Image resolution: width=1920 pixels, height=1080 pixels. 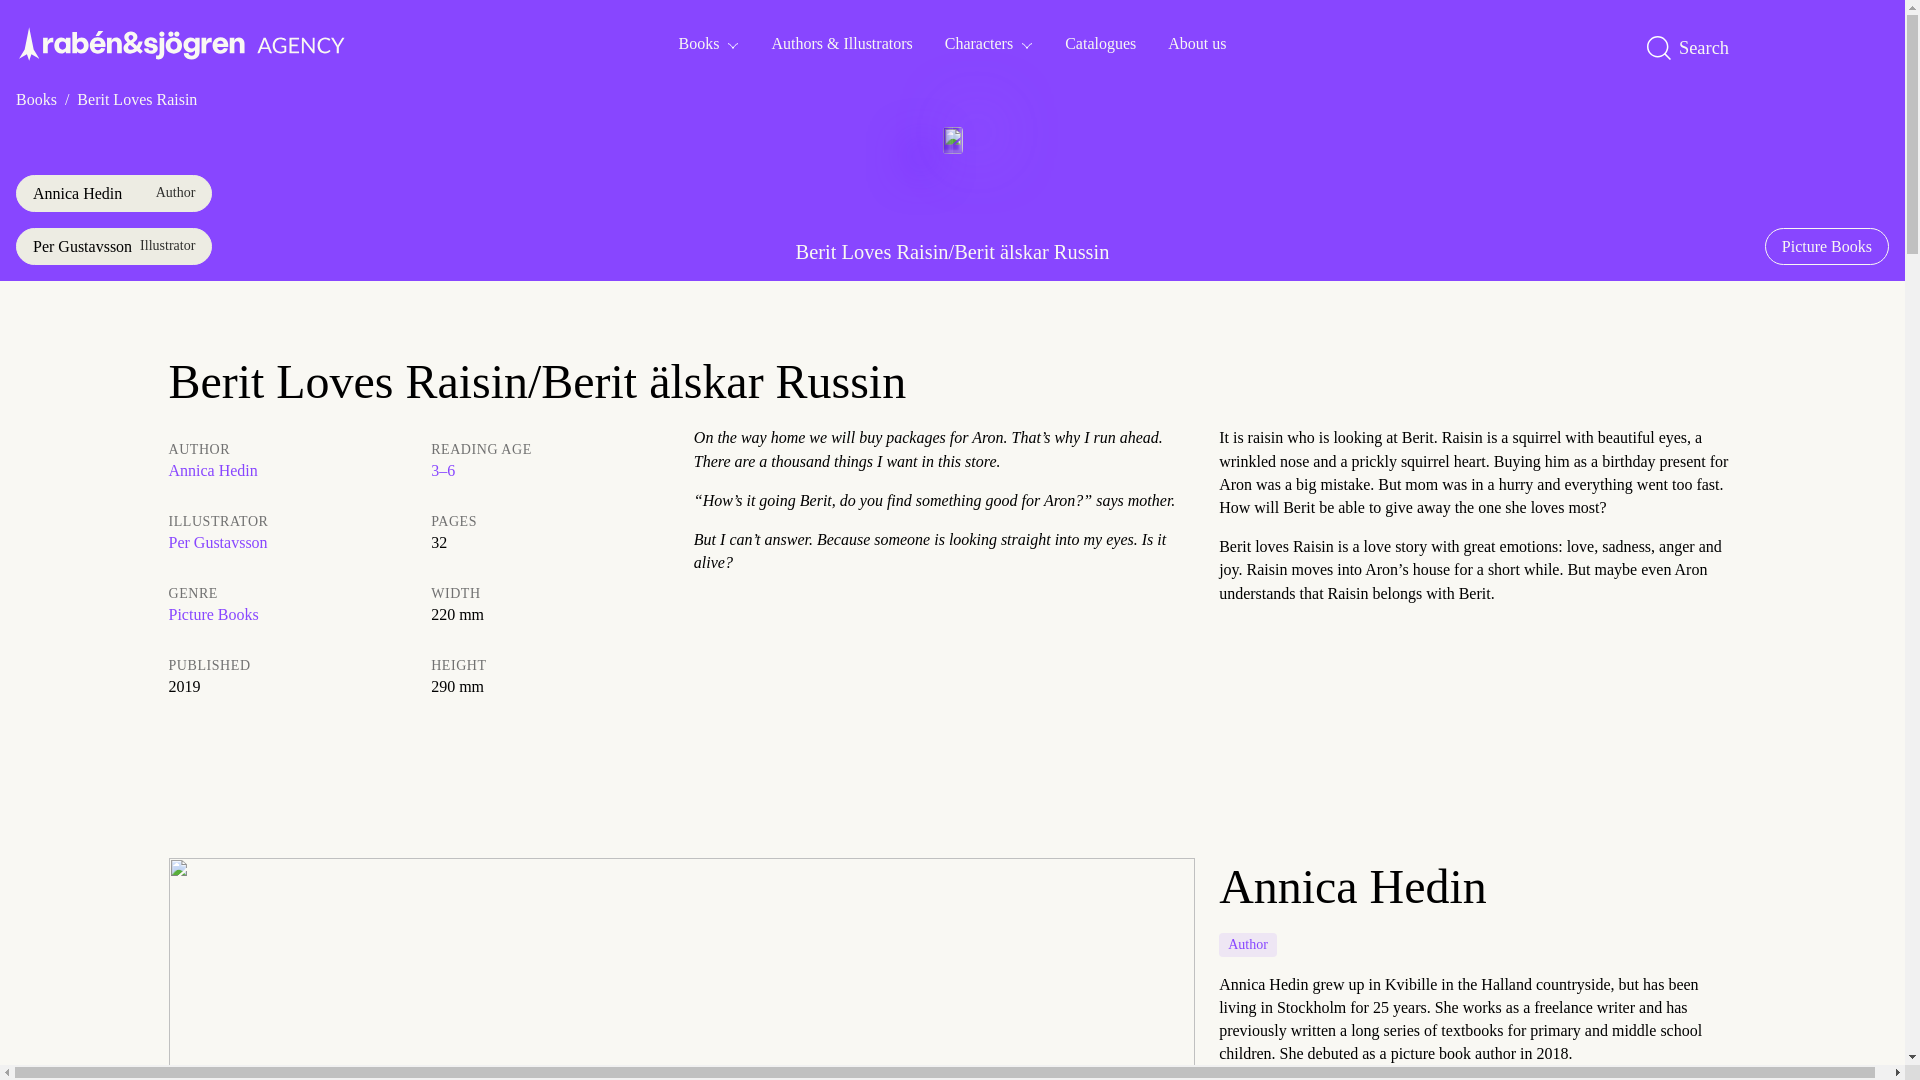 What do you see at coordinates (1826, 246) in the screenshot?
I see `Picture Books` at bounding box center [1826, 246].